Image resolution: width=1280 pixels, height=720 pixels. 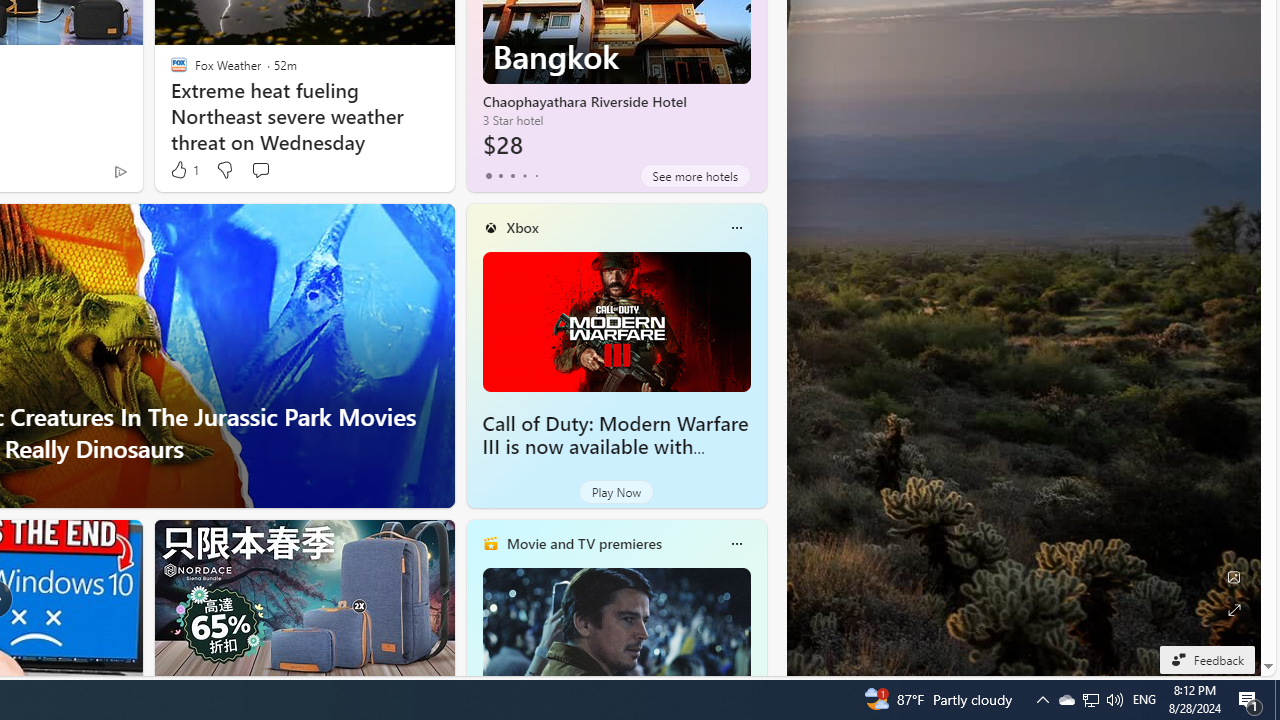 What do you see at coordinates (522, 227) in the screenshot?
I see `Xbox` at bounding box center [522, 227].